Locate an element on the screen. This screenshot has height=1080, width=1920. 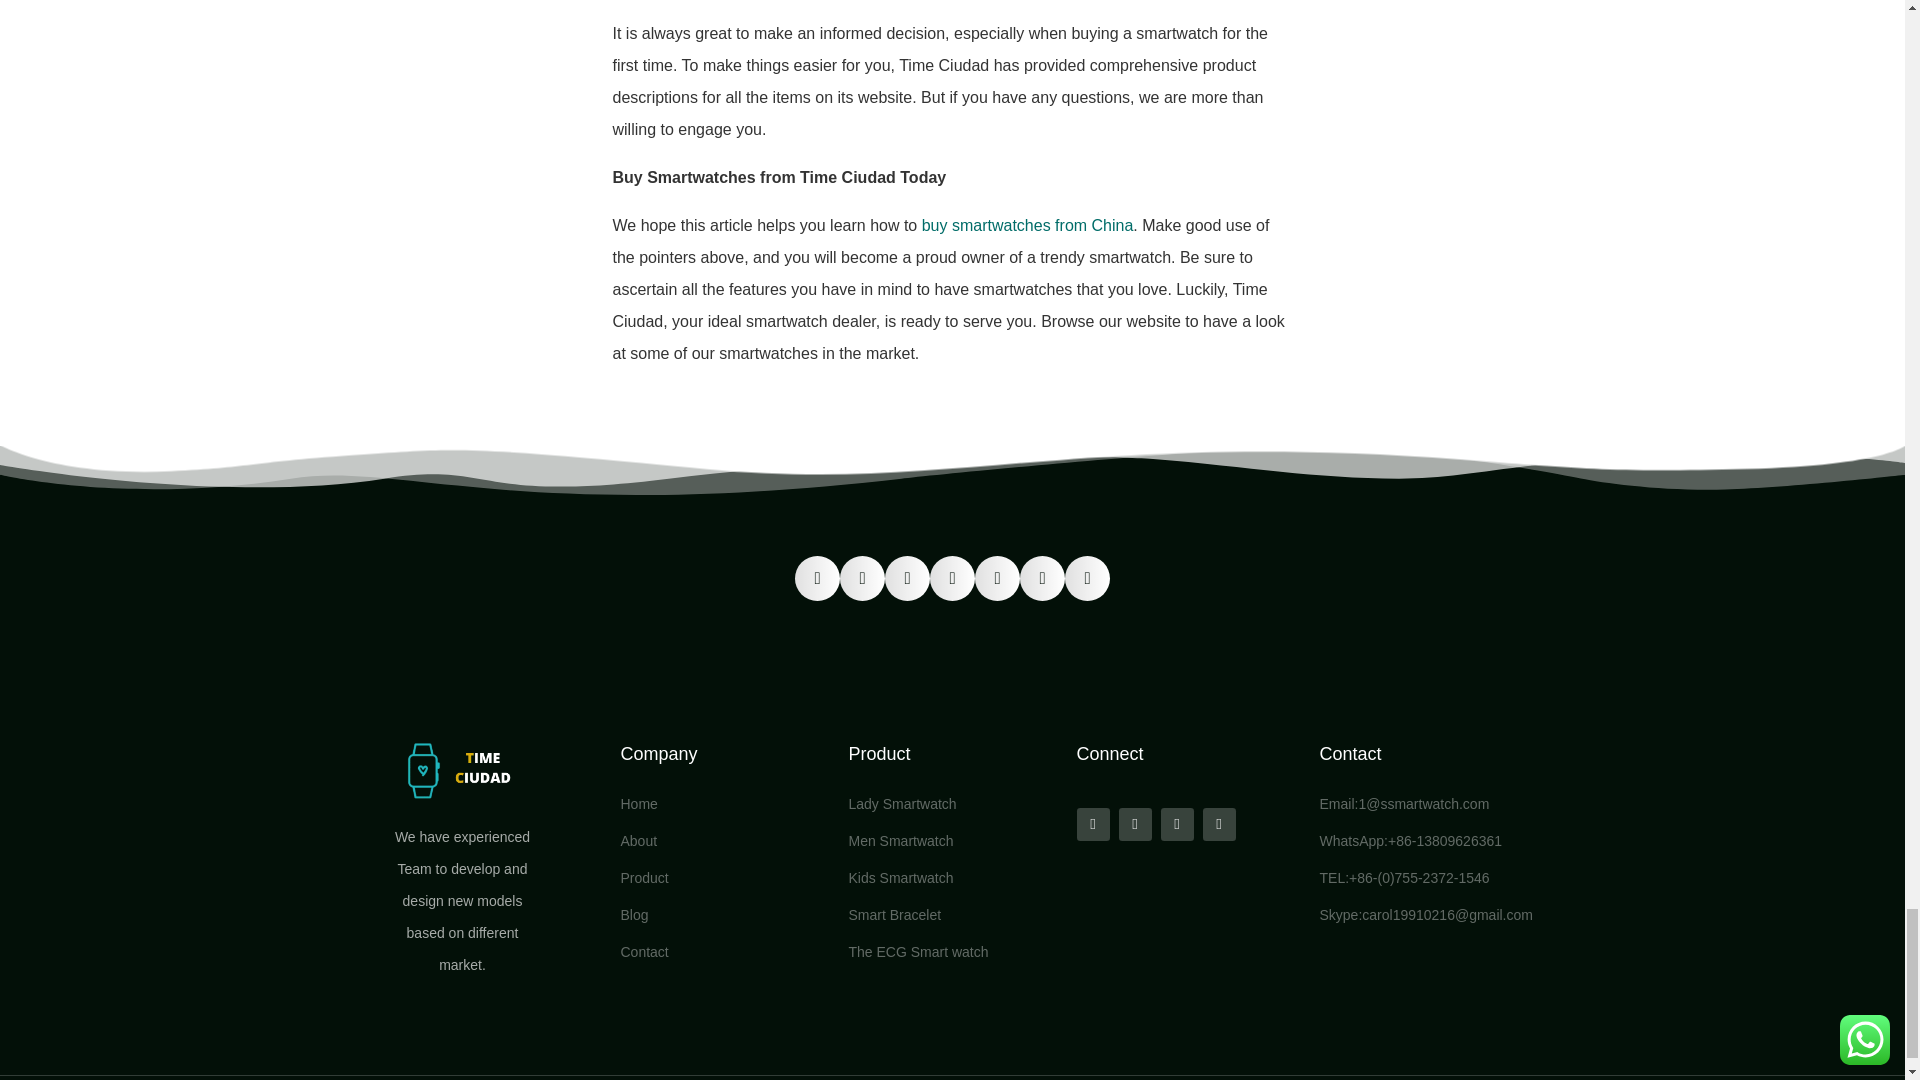
Contact is located at coordinates (724, 952).